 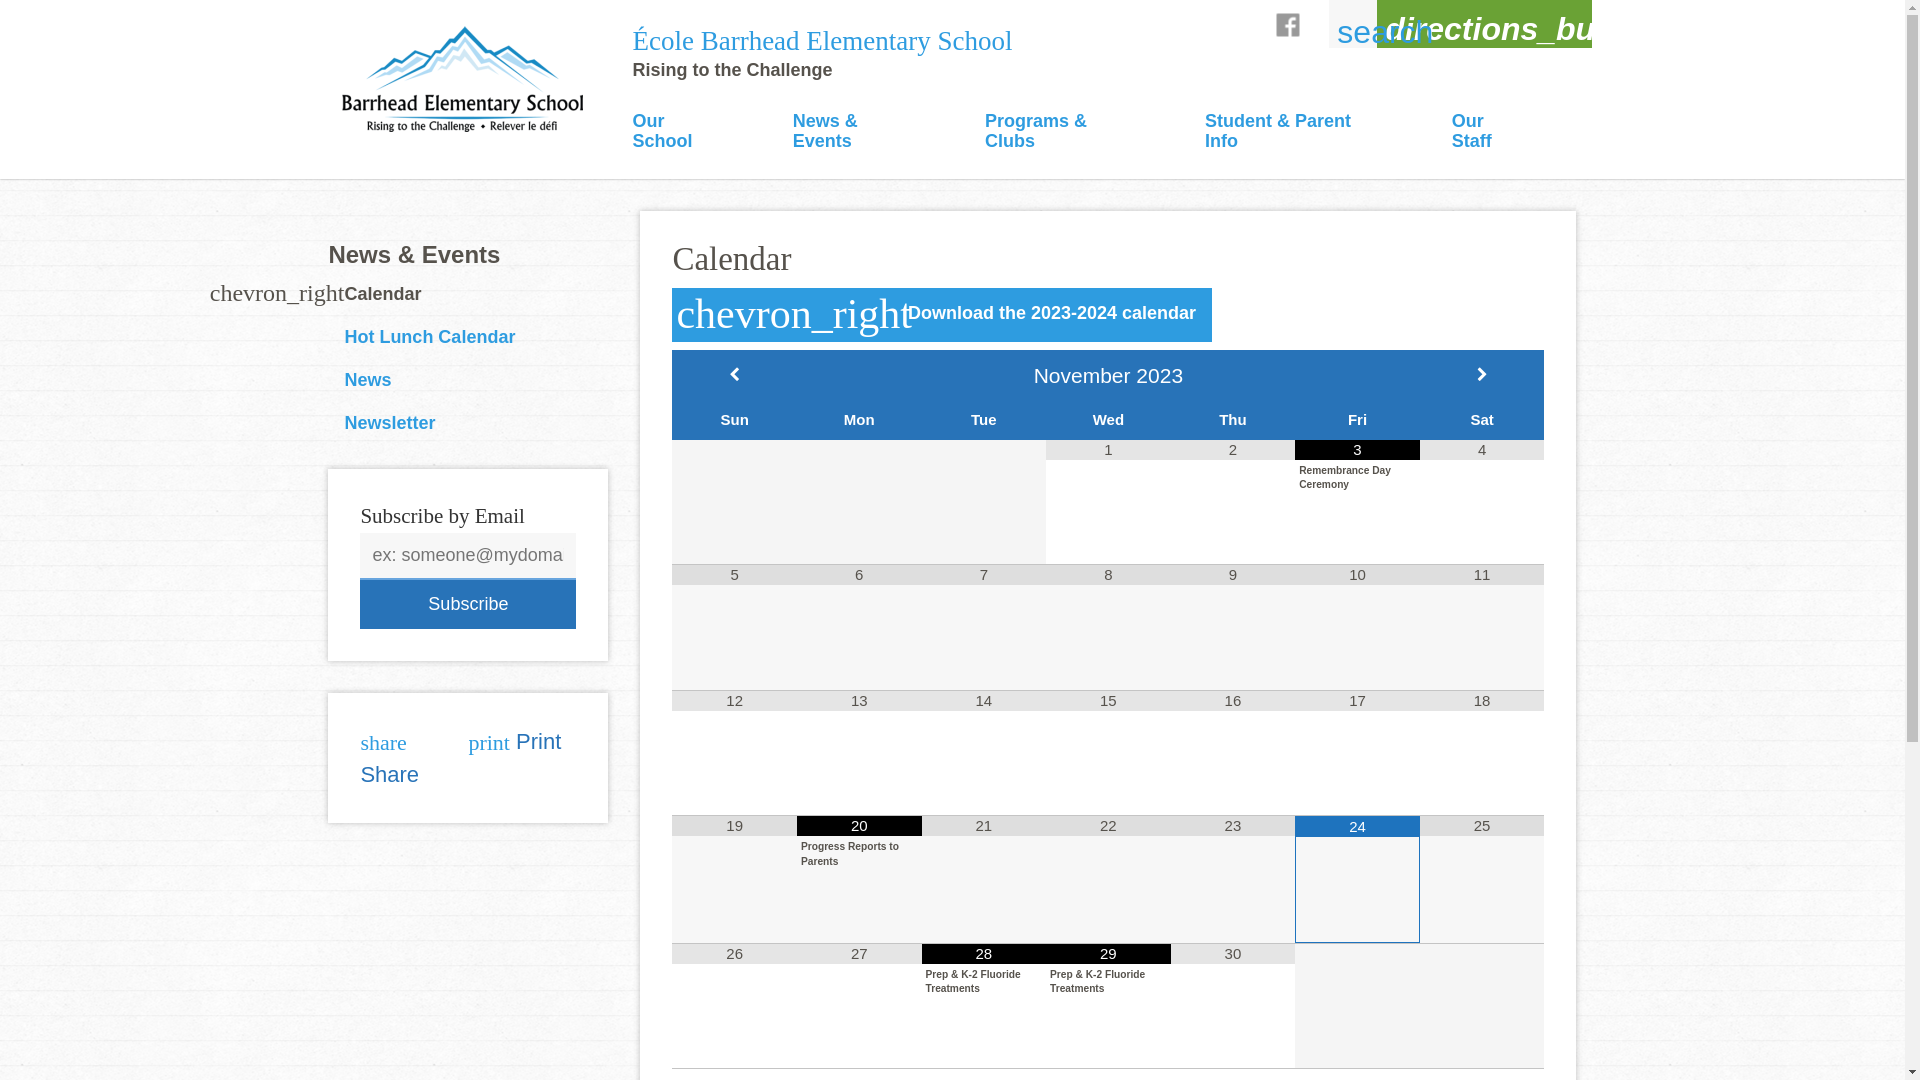 What do you see at coordinates (414, 254) in the screenshot?
I see `News & Events` at bounding box center [414, 254].